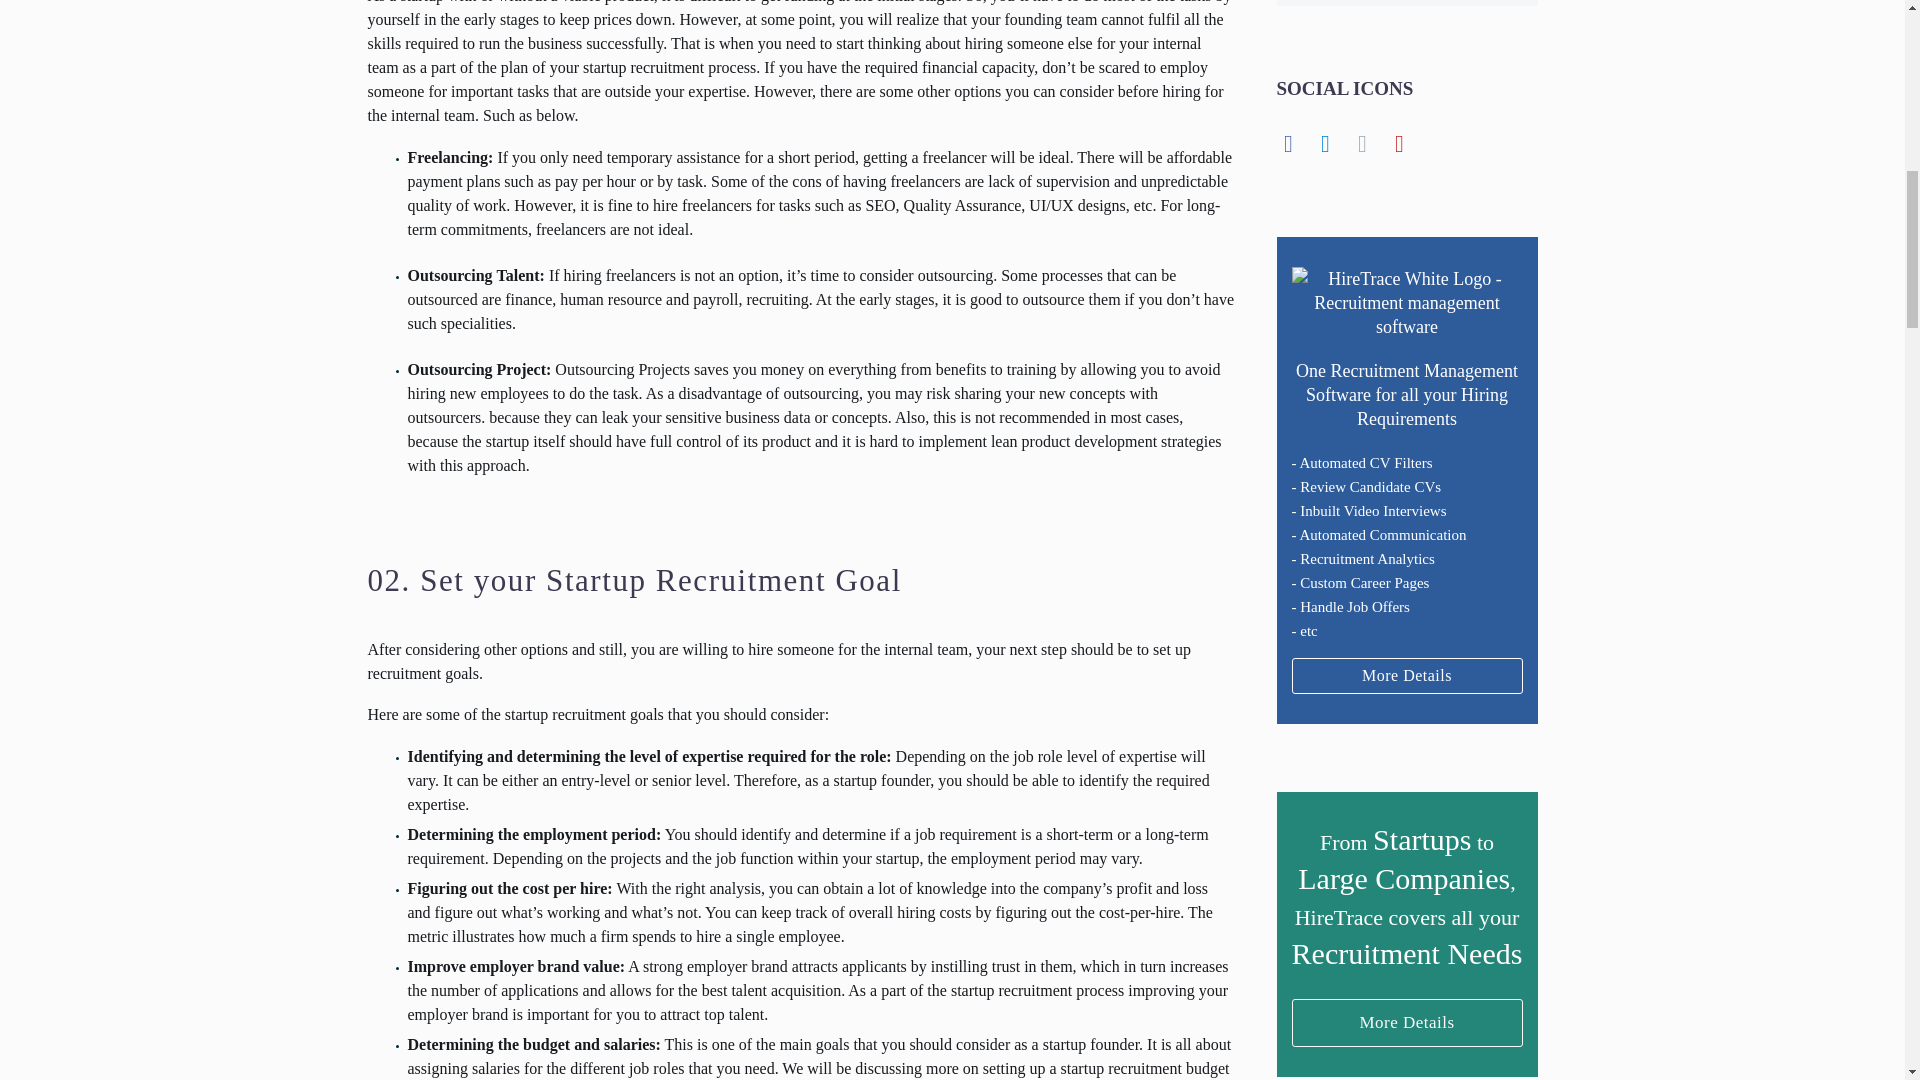  Describe the element at coordinates (1407, 1020) in the screenshot. I see `More Details` at that location.